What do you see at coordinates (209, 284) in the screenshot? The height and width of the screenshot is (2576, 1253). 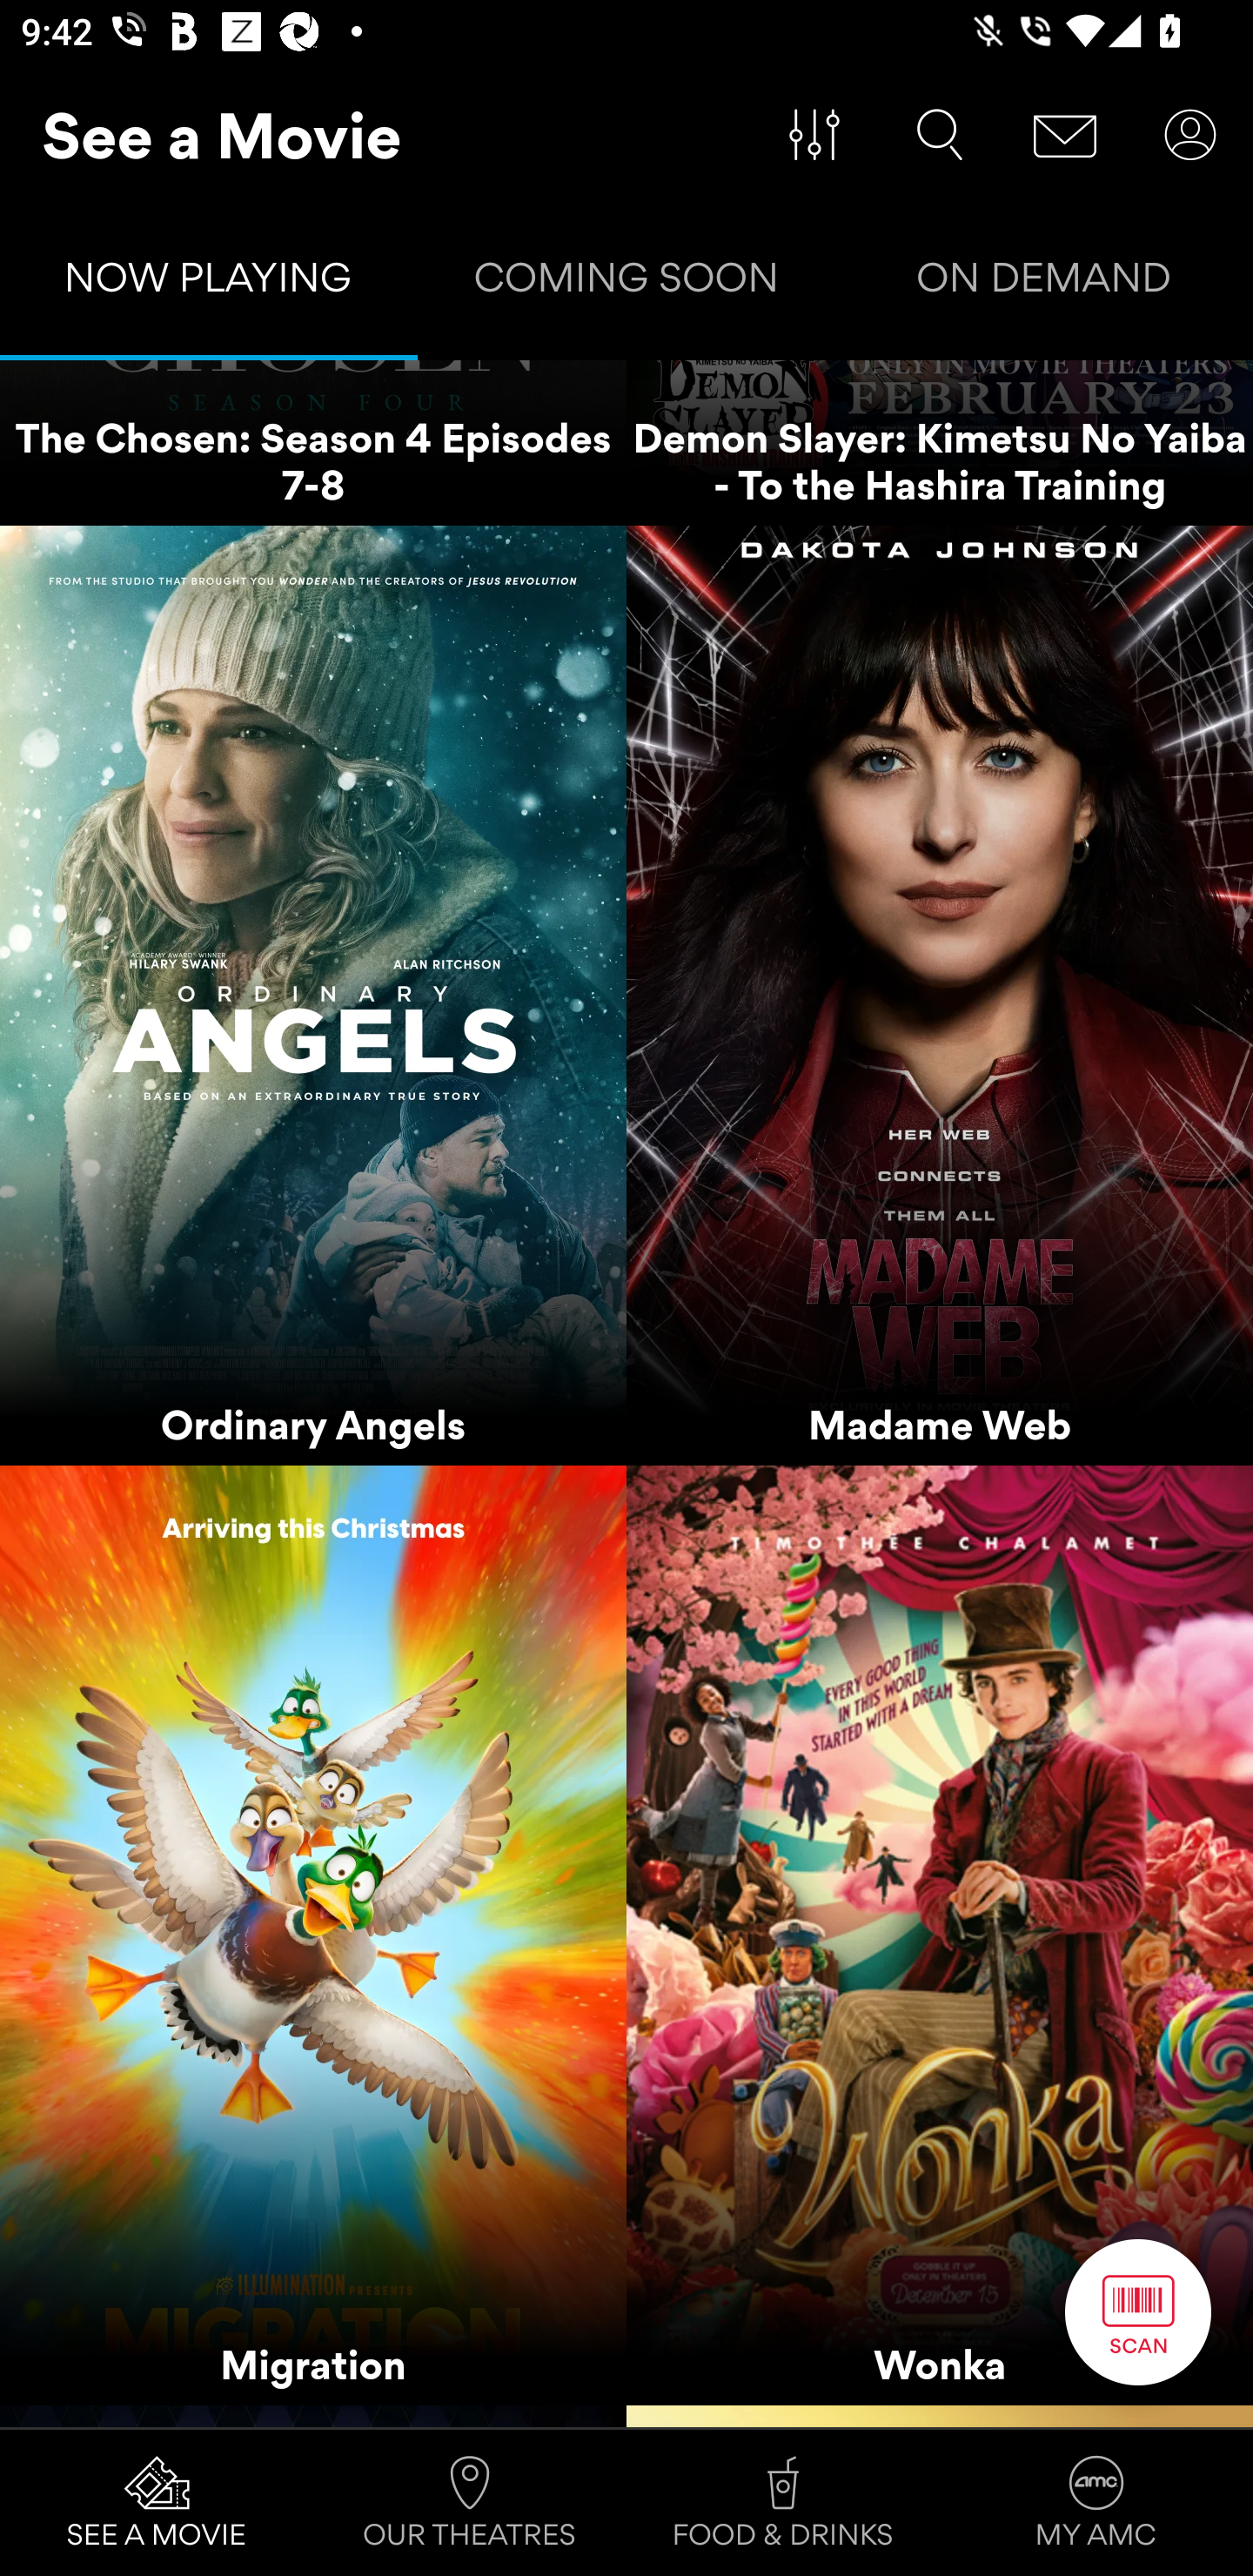 I see `NOW PLAYING
Tab 1 of 3` at bounding box center [209, 284].